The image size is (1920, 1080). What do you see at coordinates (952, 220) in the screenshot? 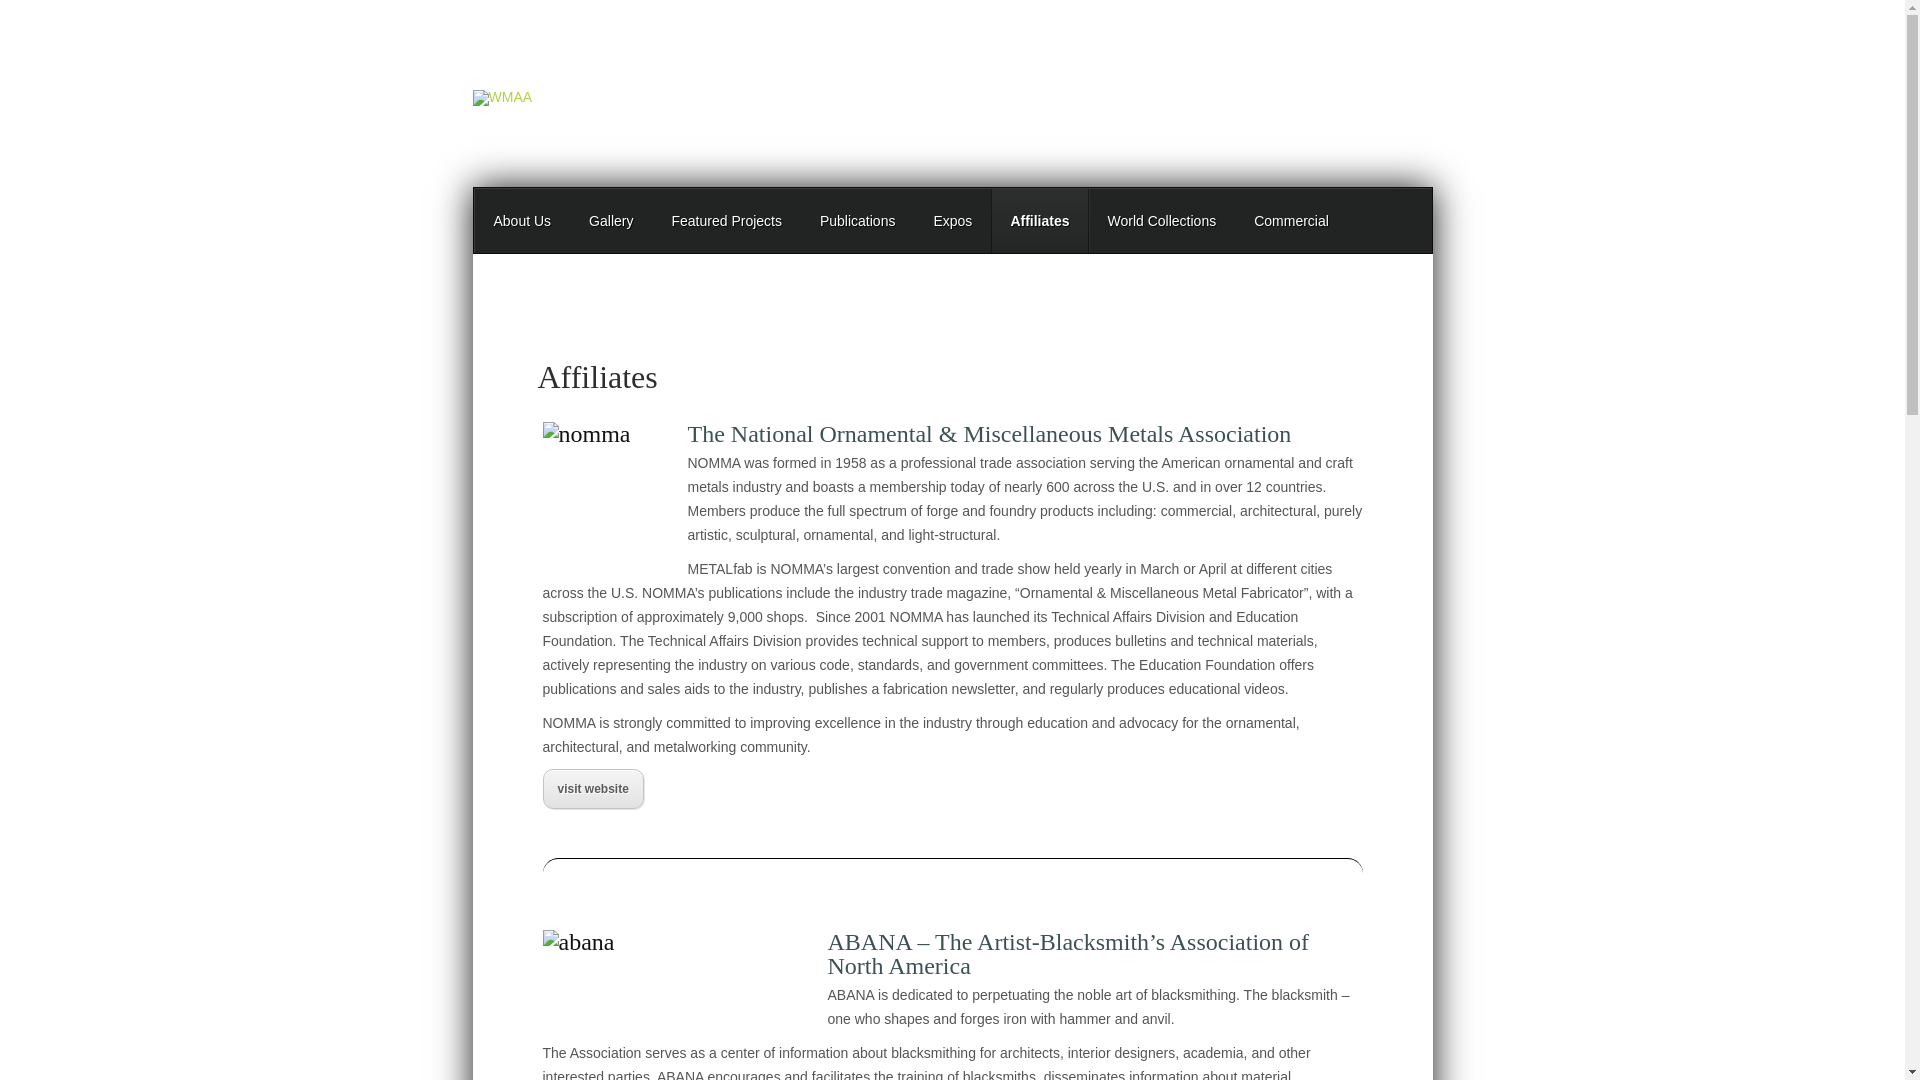
I see `Expos` at bounding box center [952, 220].